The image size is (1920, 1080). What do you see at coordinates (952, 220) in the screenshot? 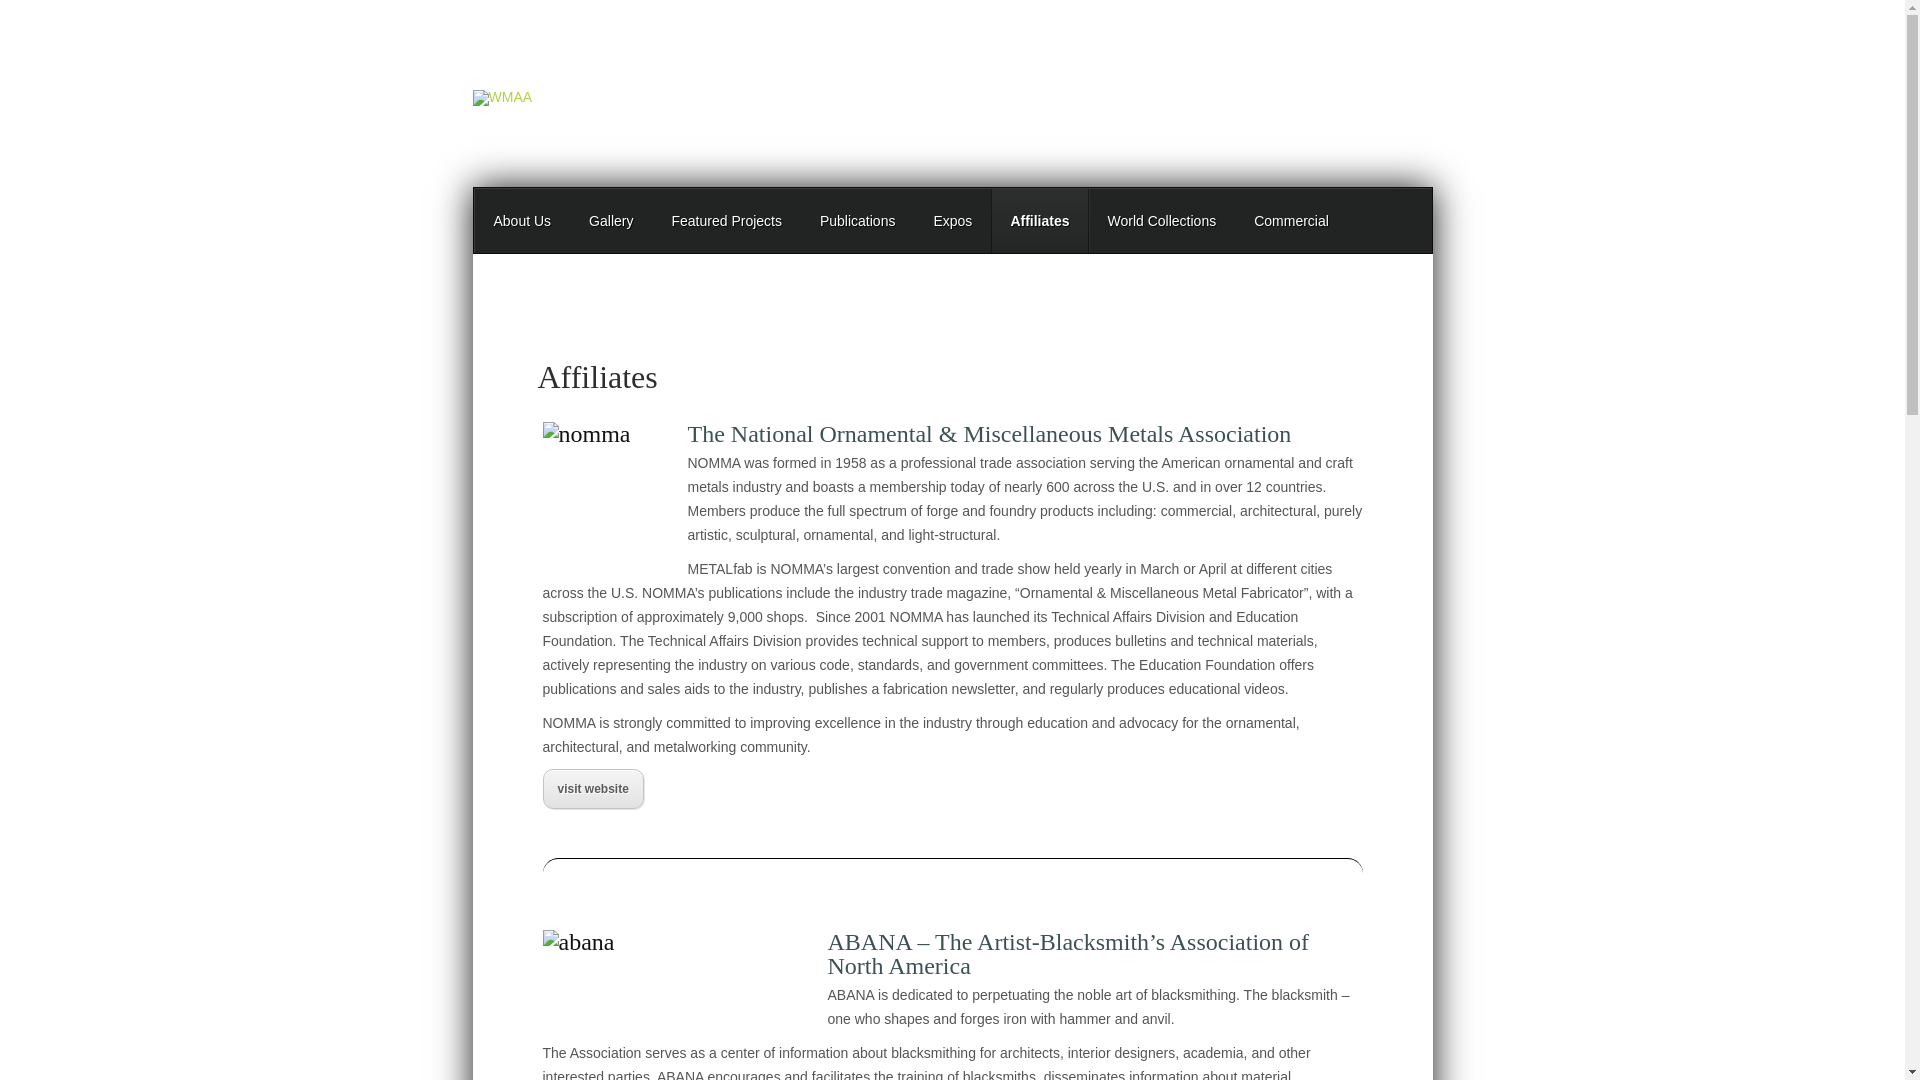
I see `Expos` at bounding box center [952, 220].